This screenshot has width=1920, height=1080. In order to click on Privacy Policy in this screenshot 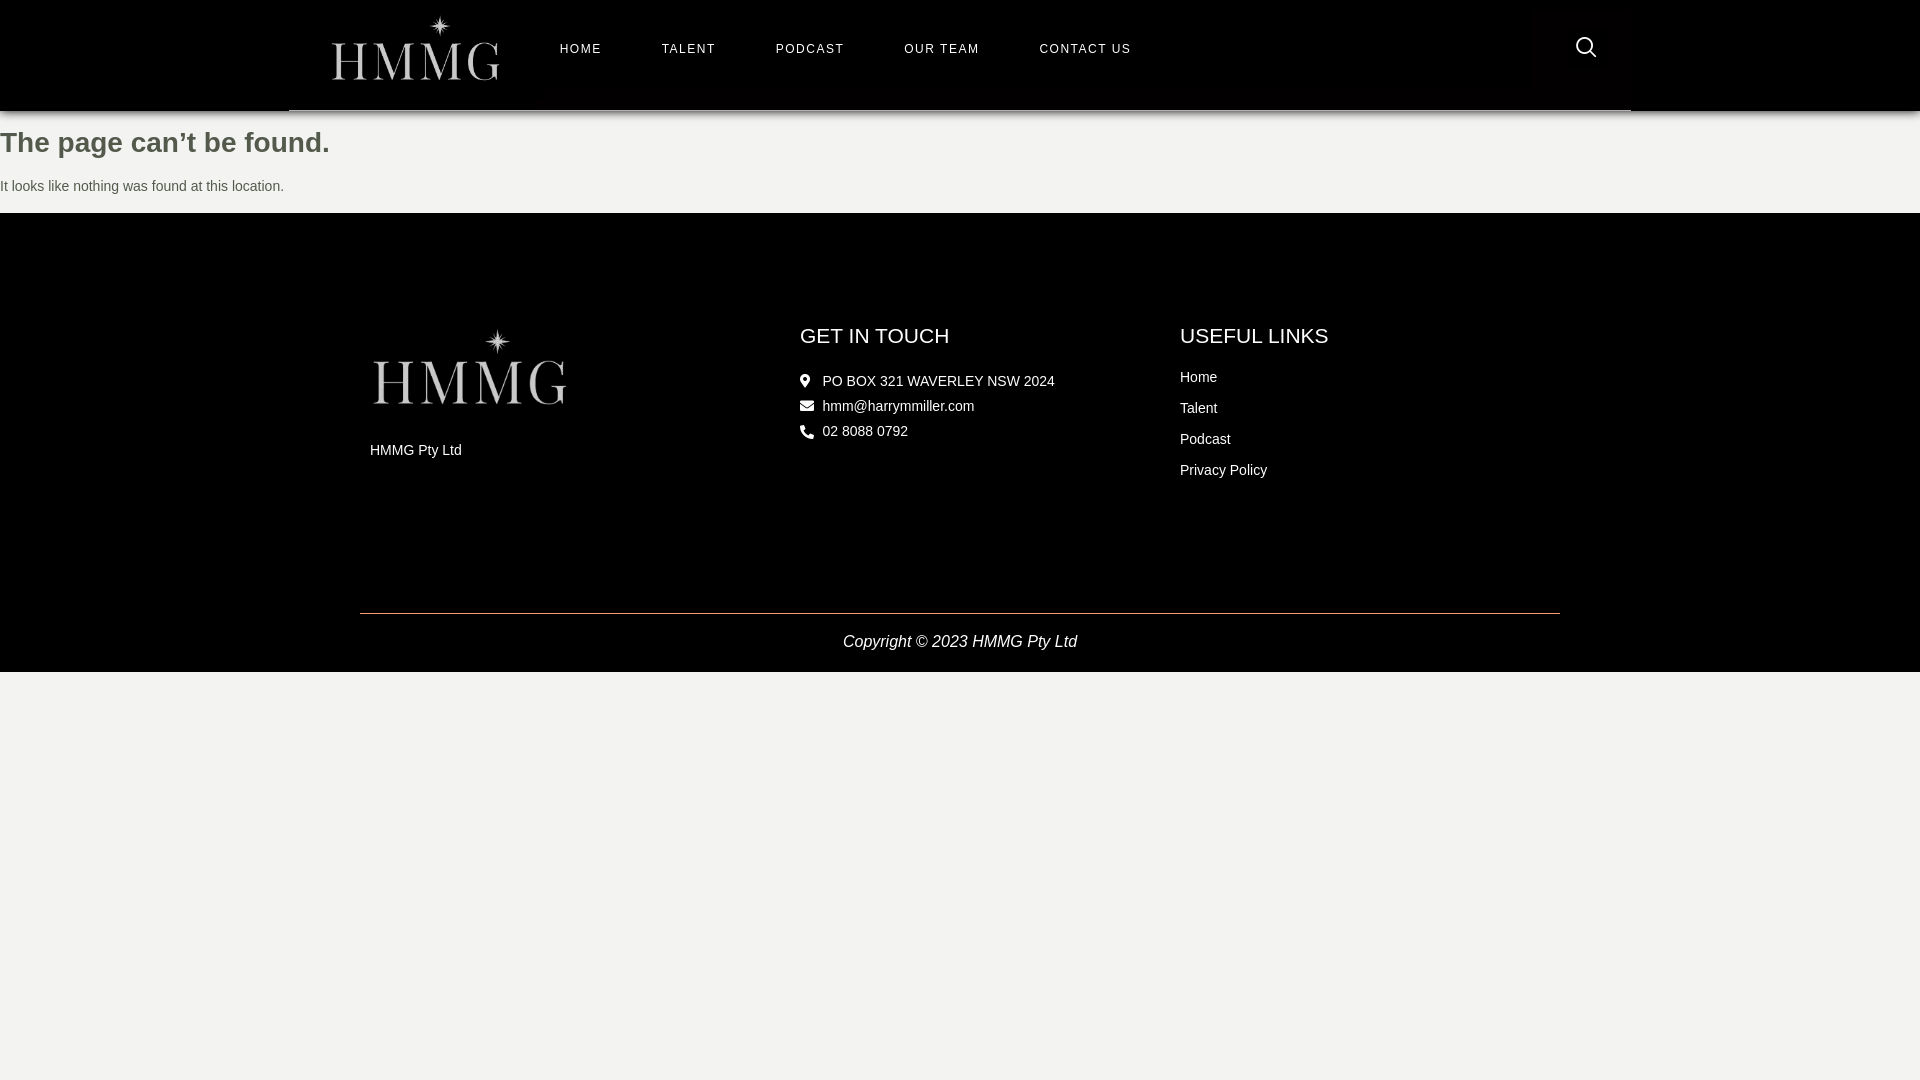, I will do `click(1365, 470)`.